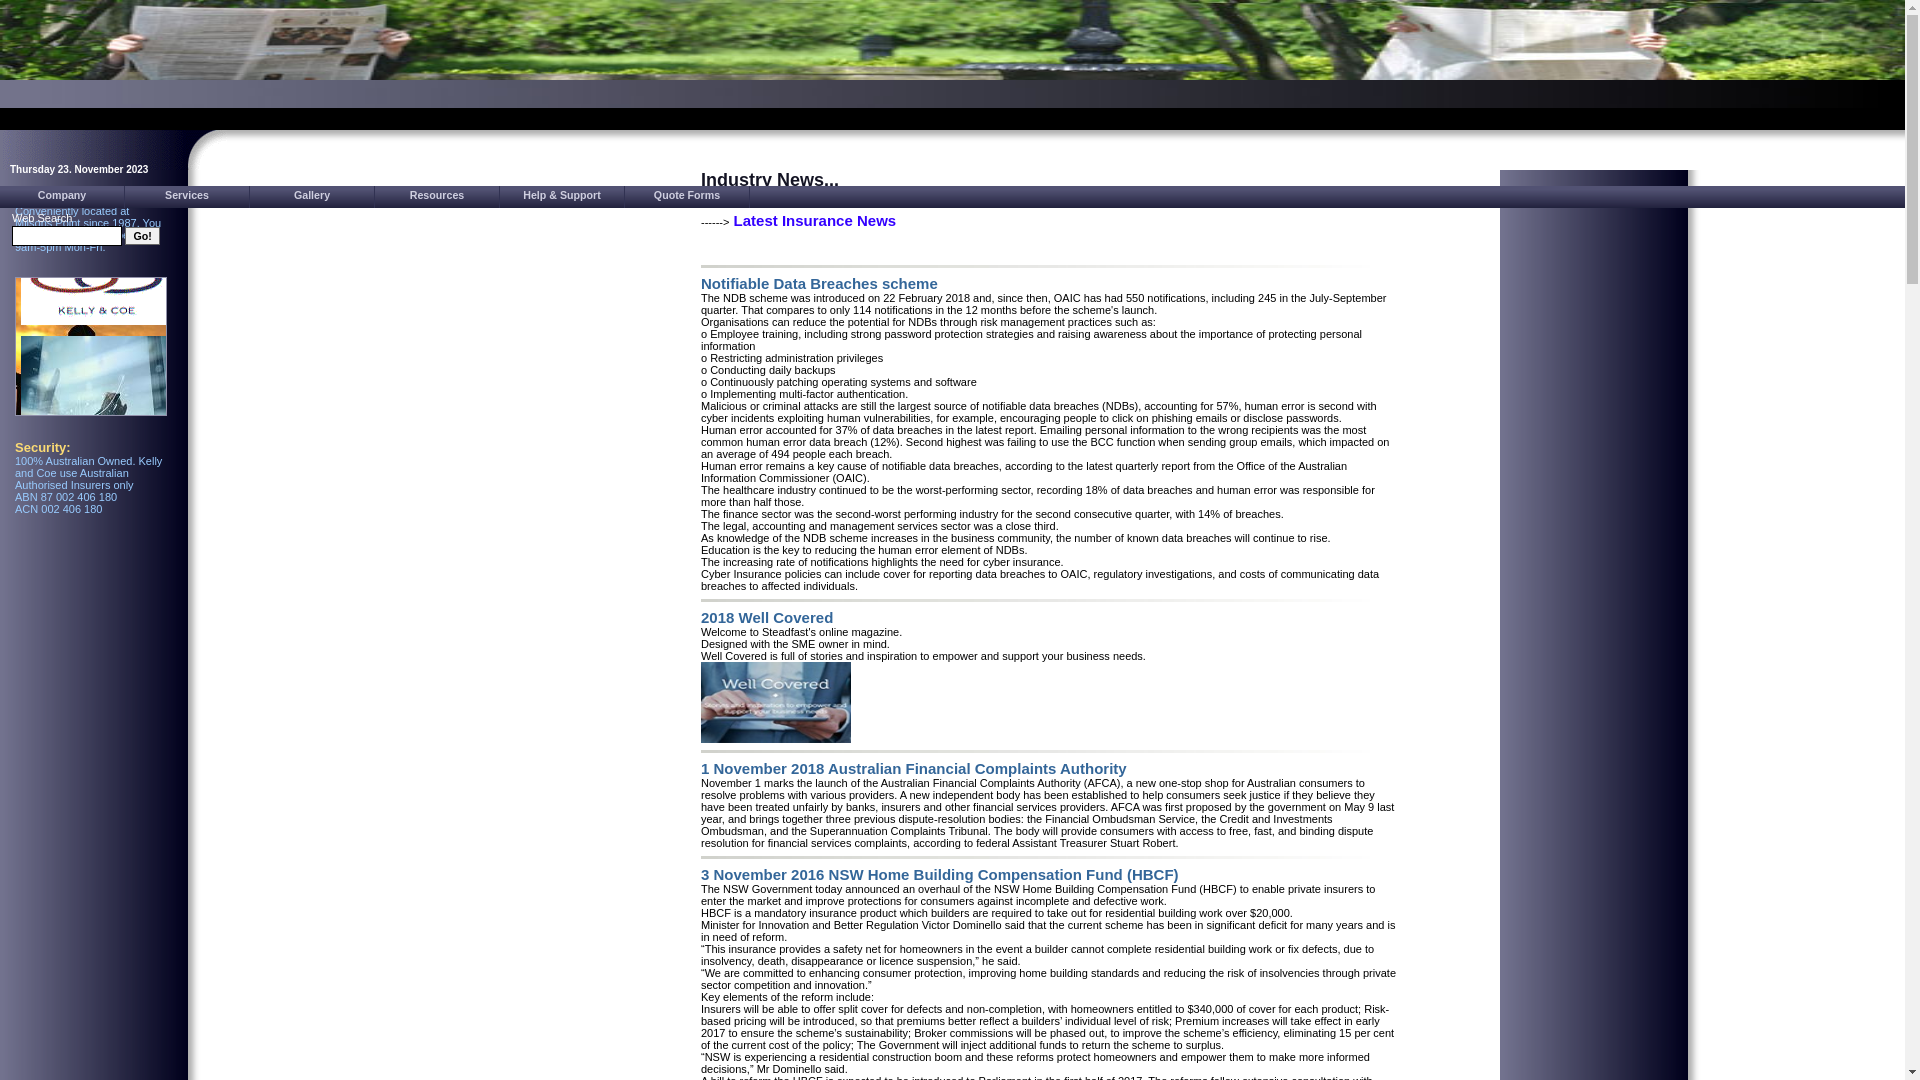  What do you see at coordinates (66, 503) in the screenshot?
I see `ABN 87 002 406 180
ACN 002 406 180` at bounding box center [66, 503].